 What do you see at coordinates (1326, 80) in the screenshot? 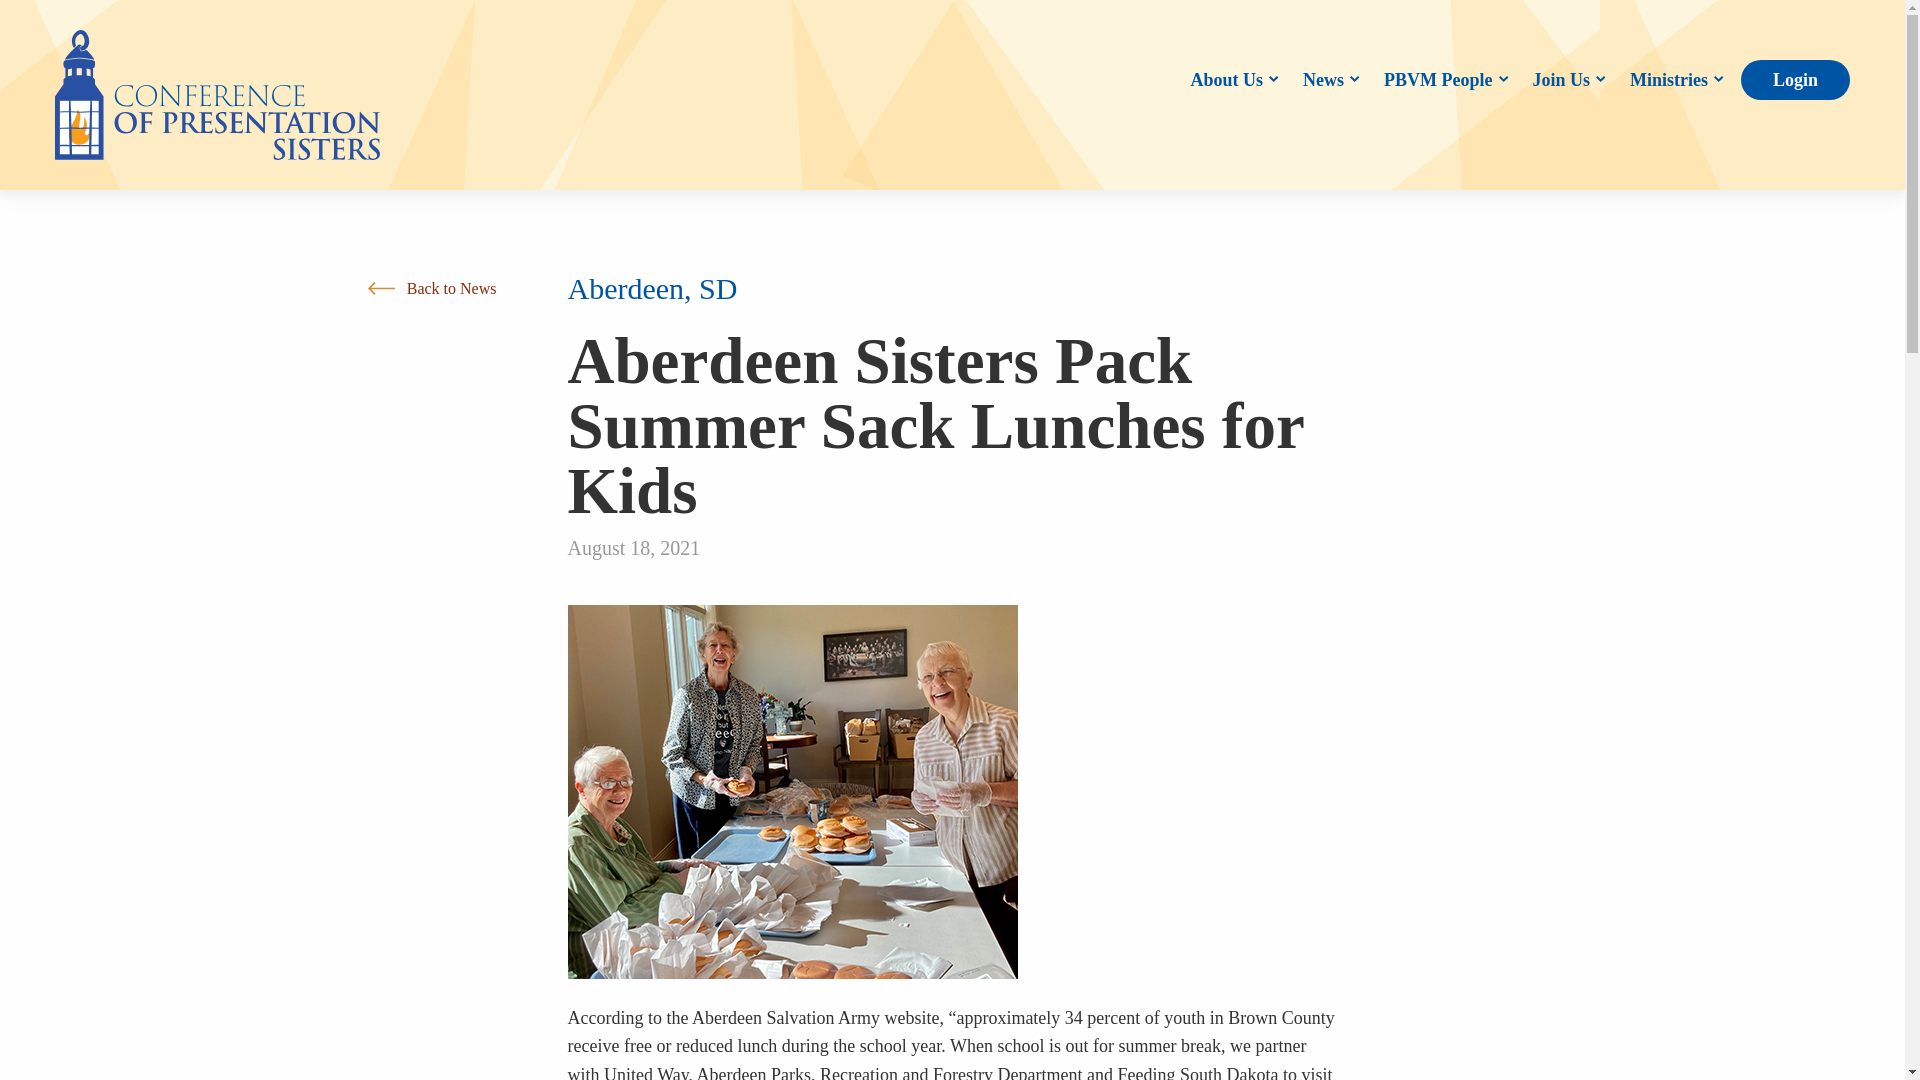
I see `News` at bounding box center [1326, 80].